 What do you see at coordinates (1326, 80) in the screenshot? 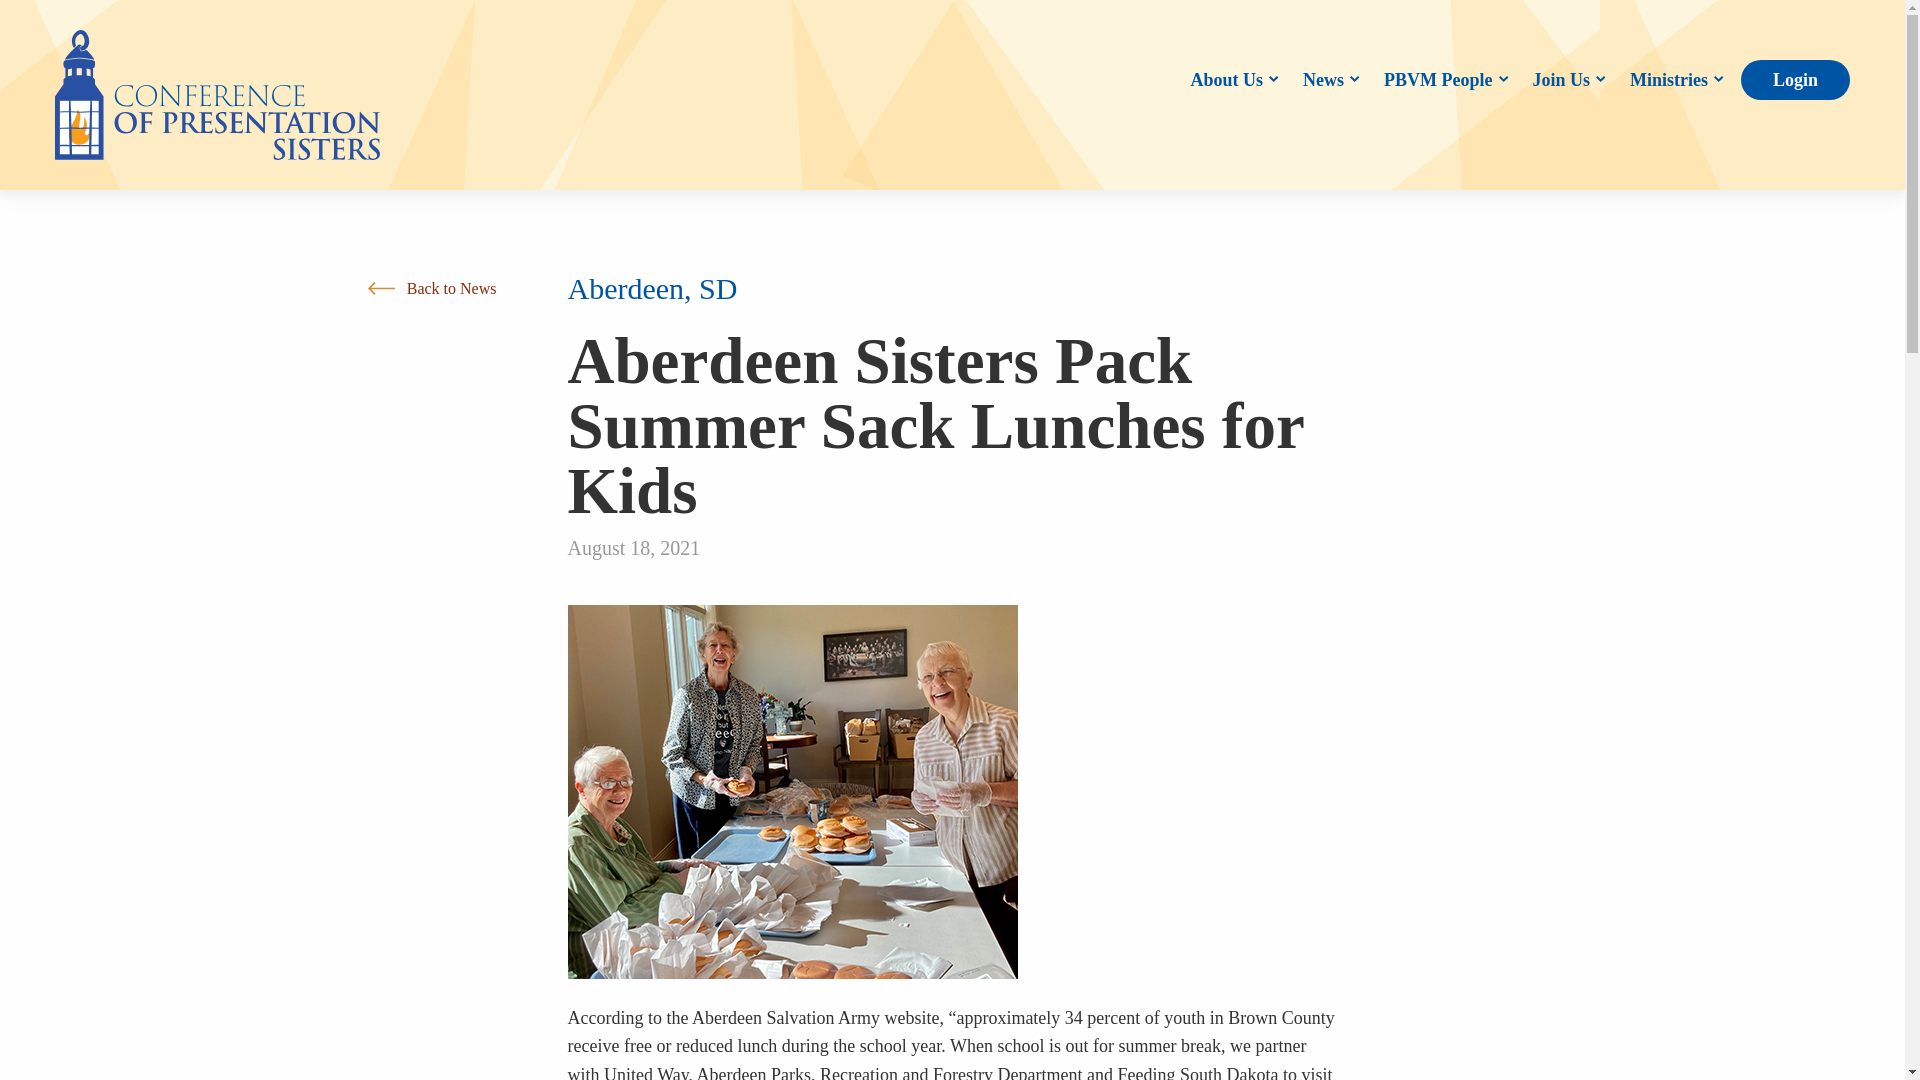
I see `News` at bounding box center [1326, 80].